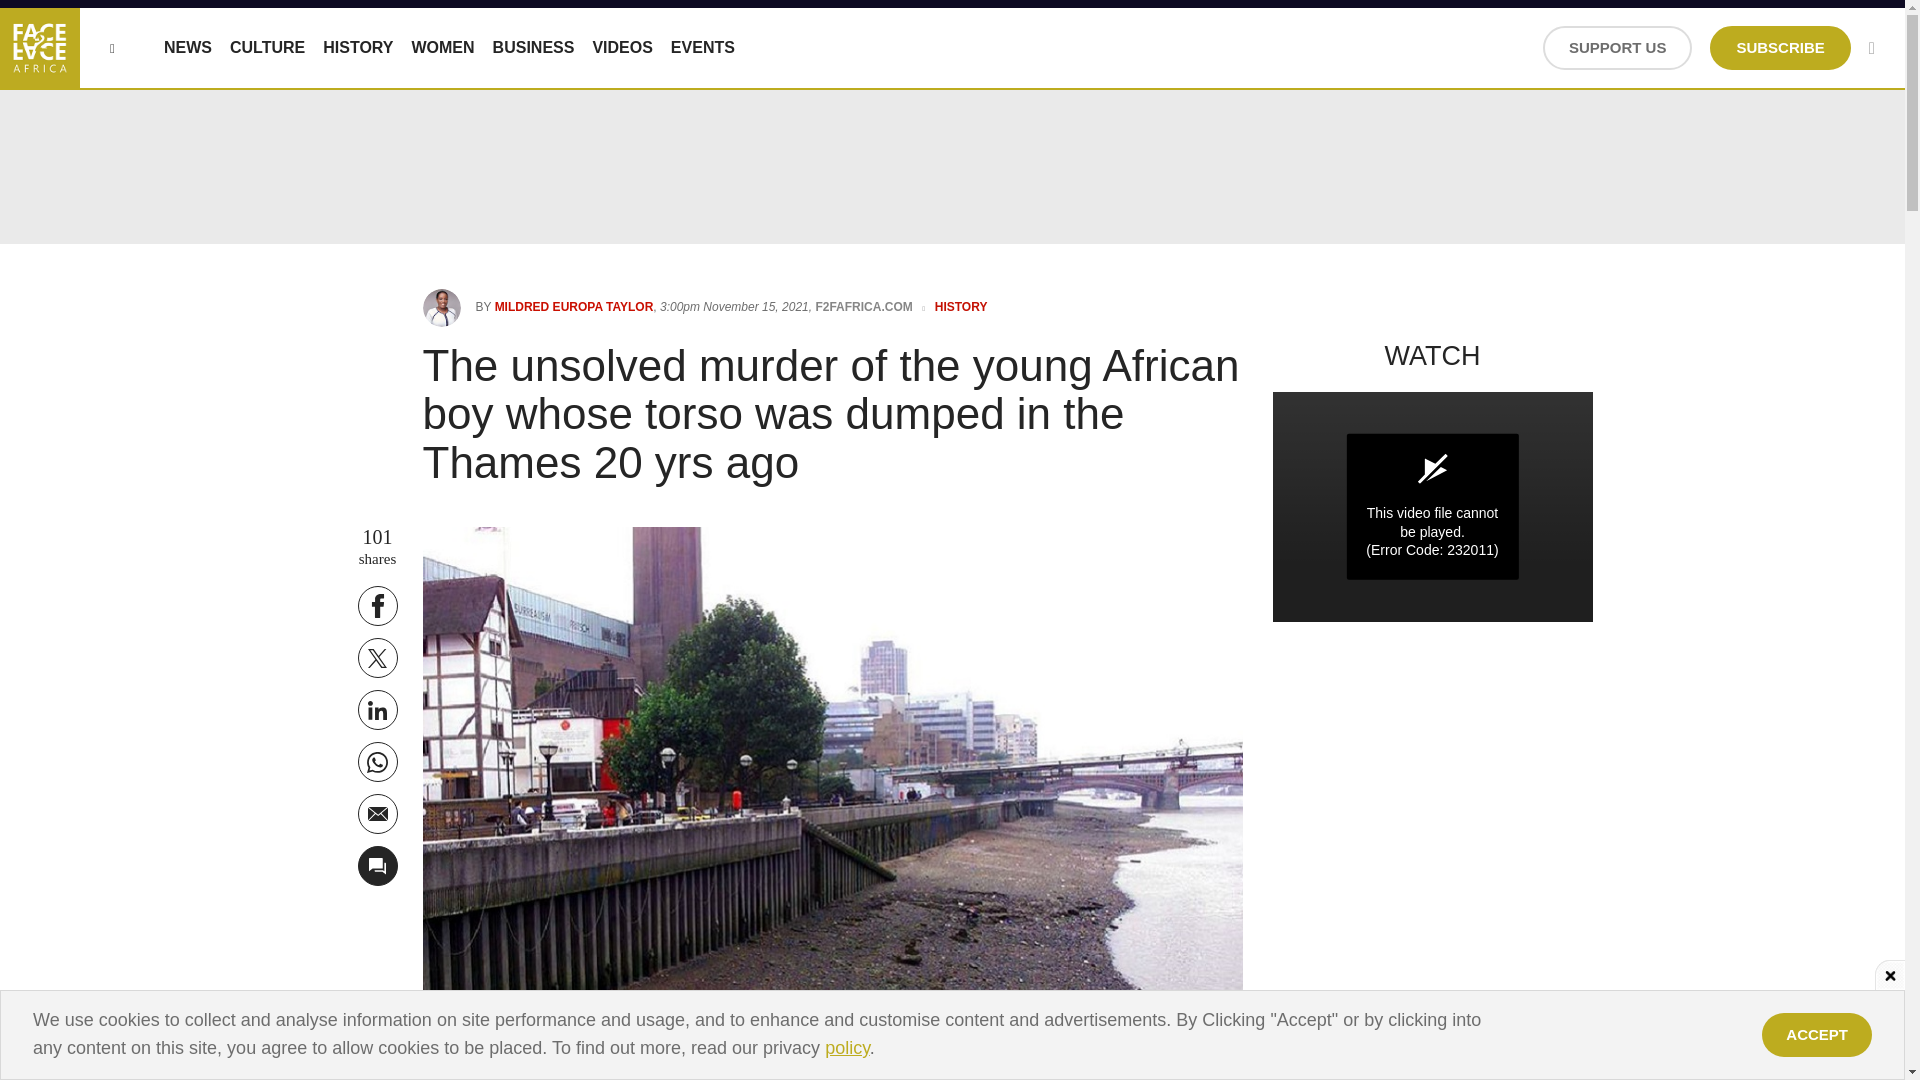 This screenshot has height=1080, width=1920. What do you see at coordinates (534, 47) in the screenshot?
I see `BUSINESS` at bounding box center [534, 47].